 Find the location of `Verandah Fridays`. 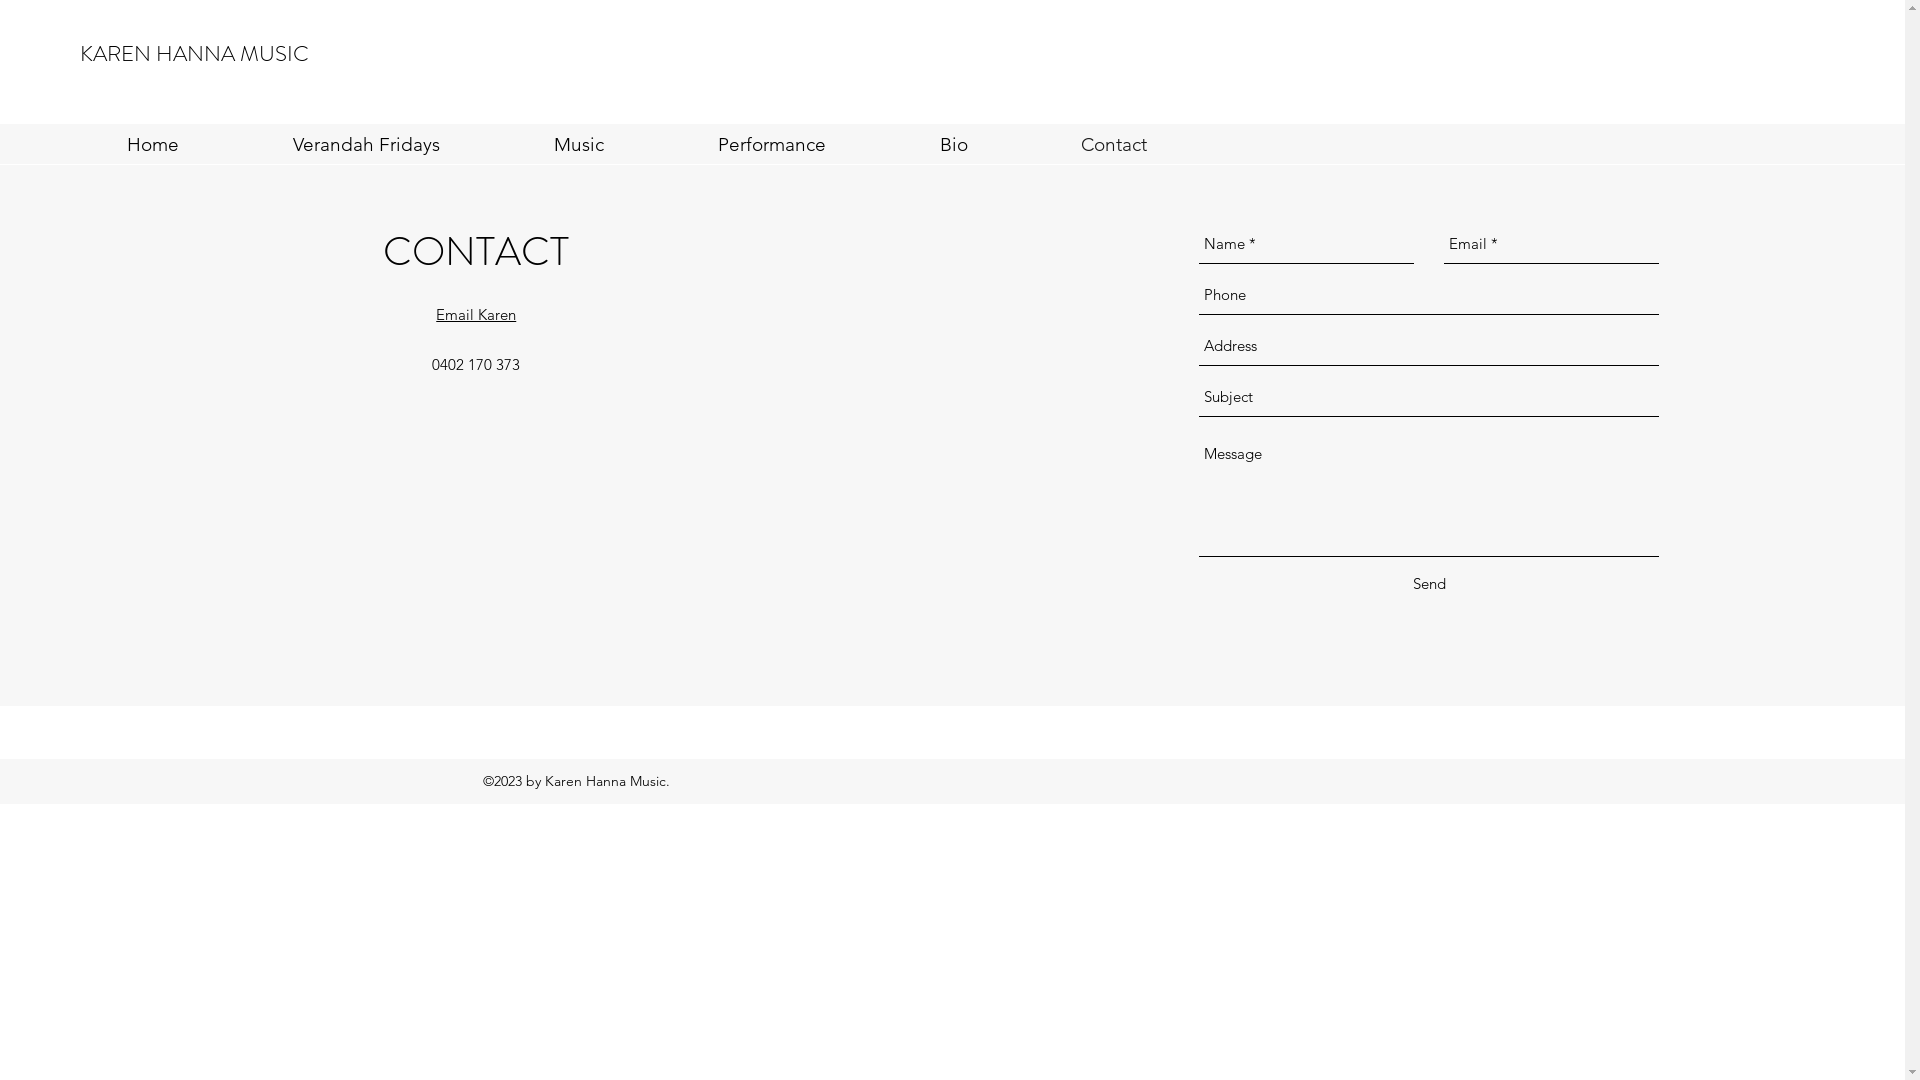

Verandah Fridays is located at coordinates (366, 145).